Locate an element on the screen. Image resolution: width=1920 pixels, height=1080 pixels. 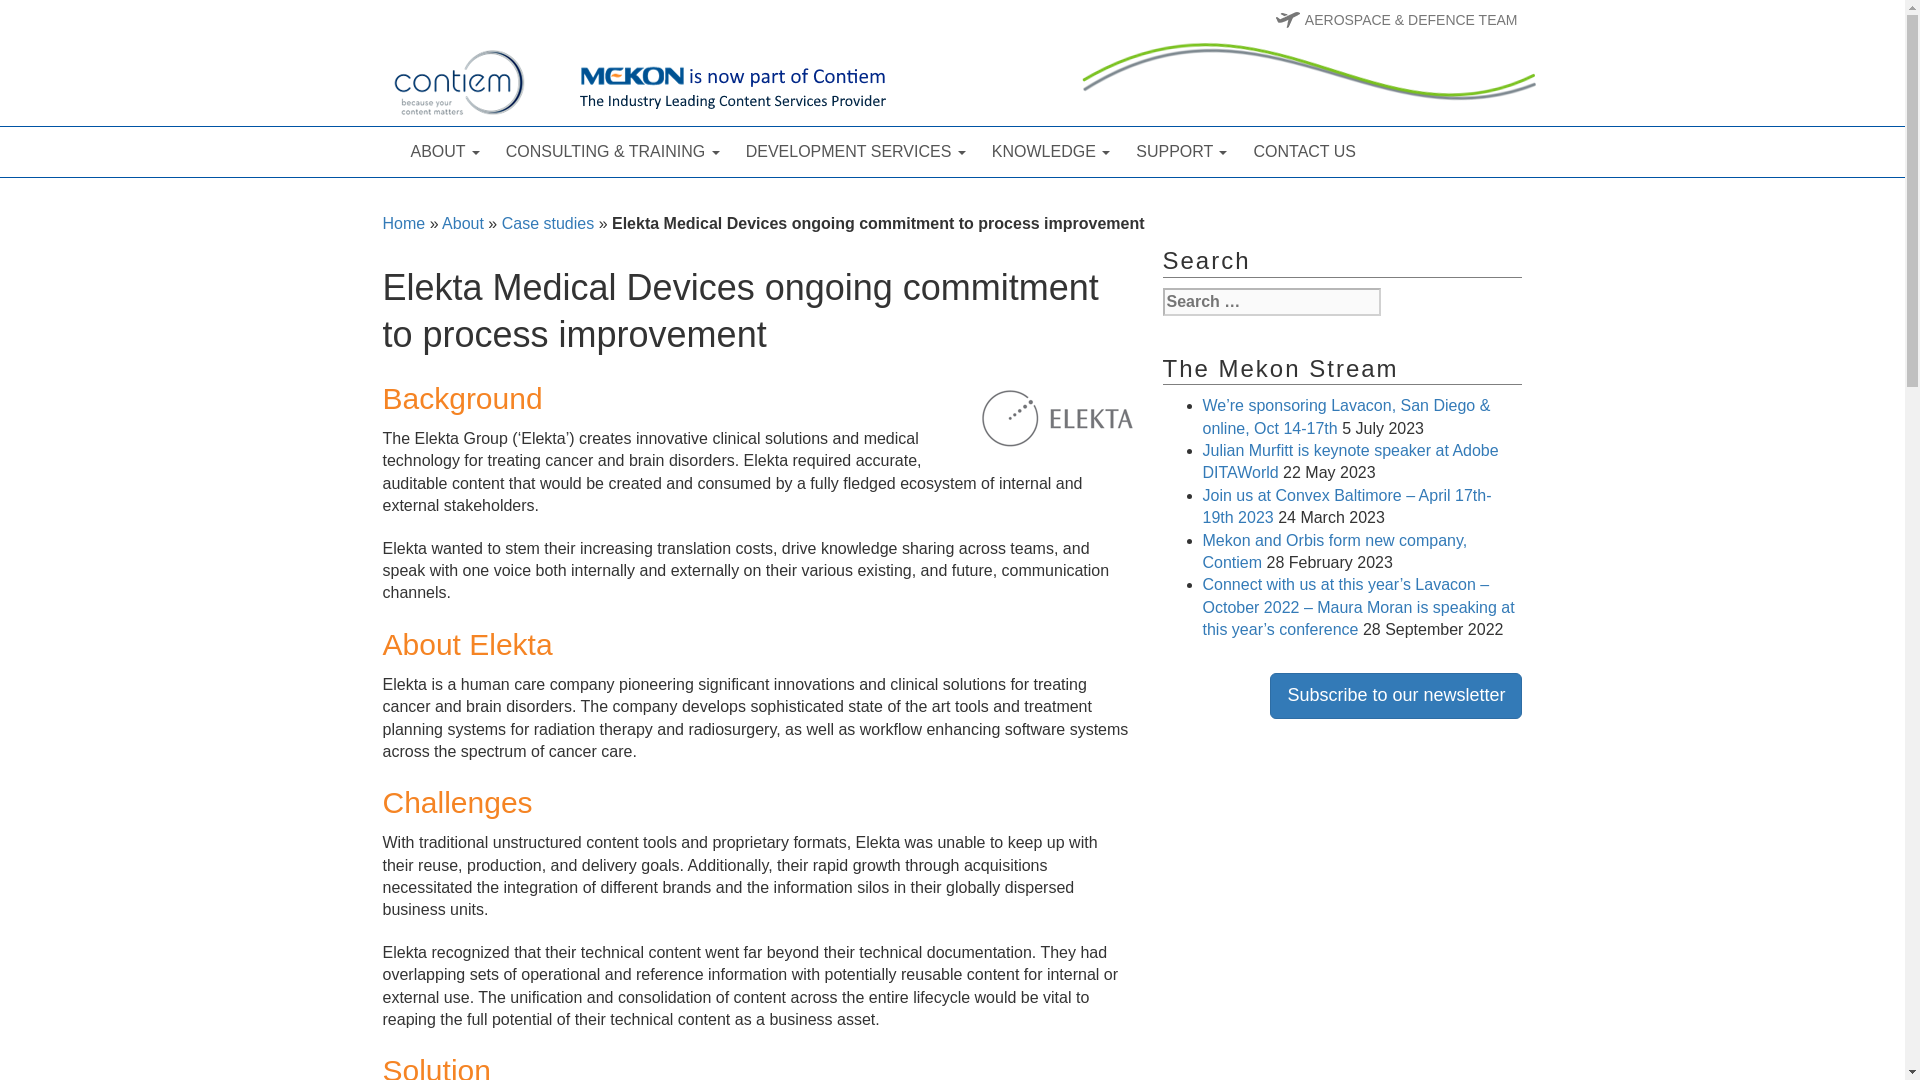
DEVELOPMENT SERVICES is located at coordinates (856, 152).